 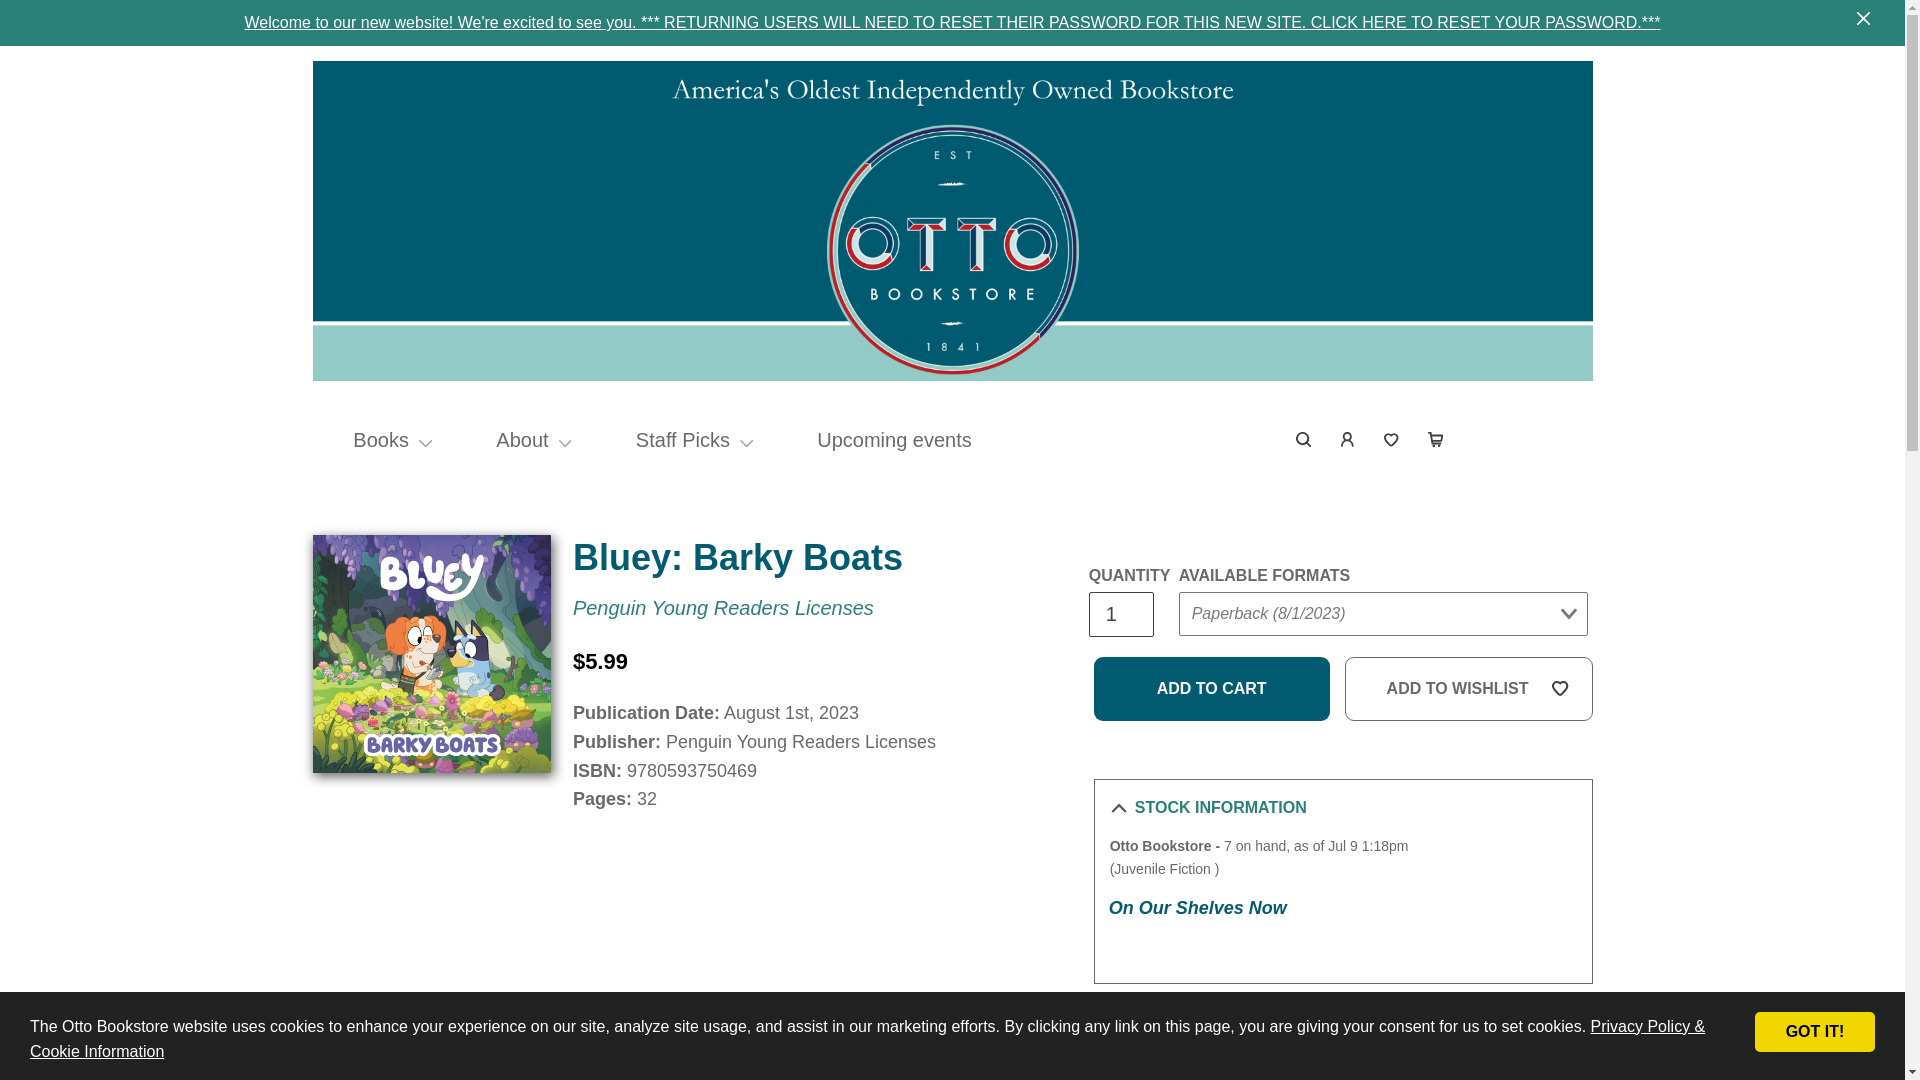 I want to click on ABOUT SUB-NAVIGATION, so click(x=565, y=440).